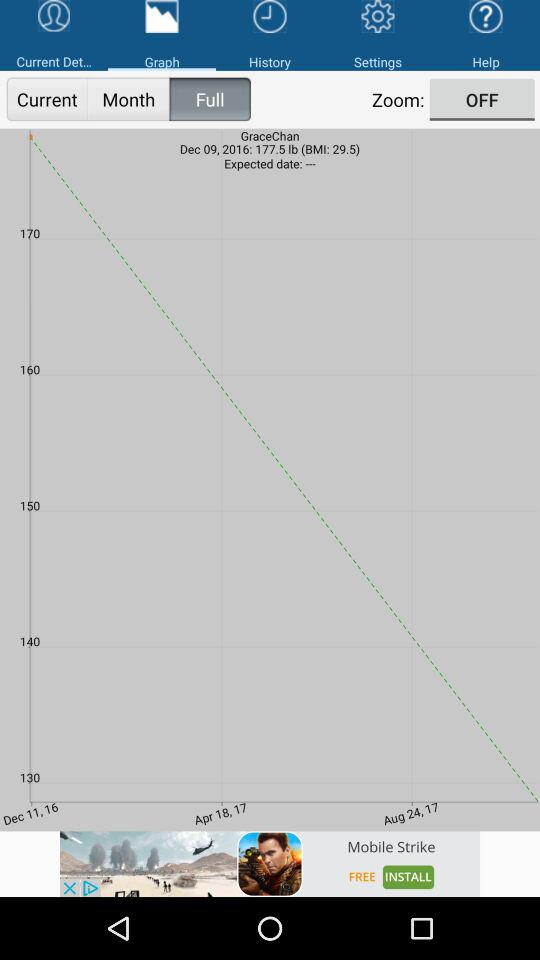 This screenshot has height=960, width=540. I want to click on open advertisement, so click(270, 864).